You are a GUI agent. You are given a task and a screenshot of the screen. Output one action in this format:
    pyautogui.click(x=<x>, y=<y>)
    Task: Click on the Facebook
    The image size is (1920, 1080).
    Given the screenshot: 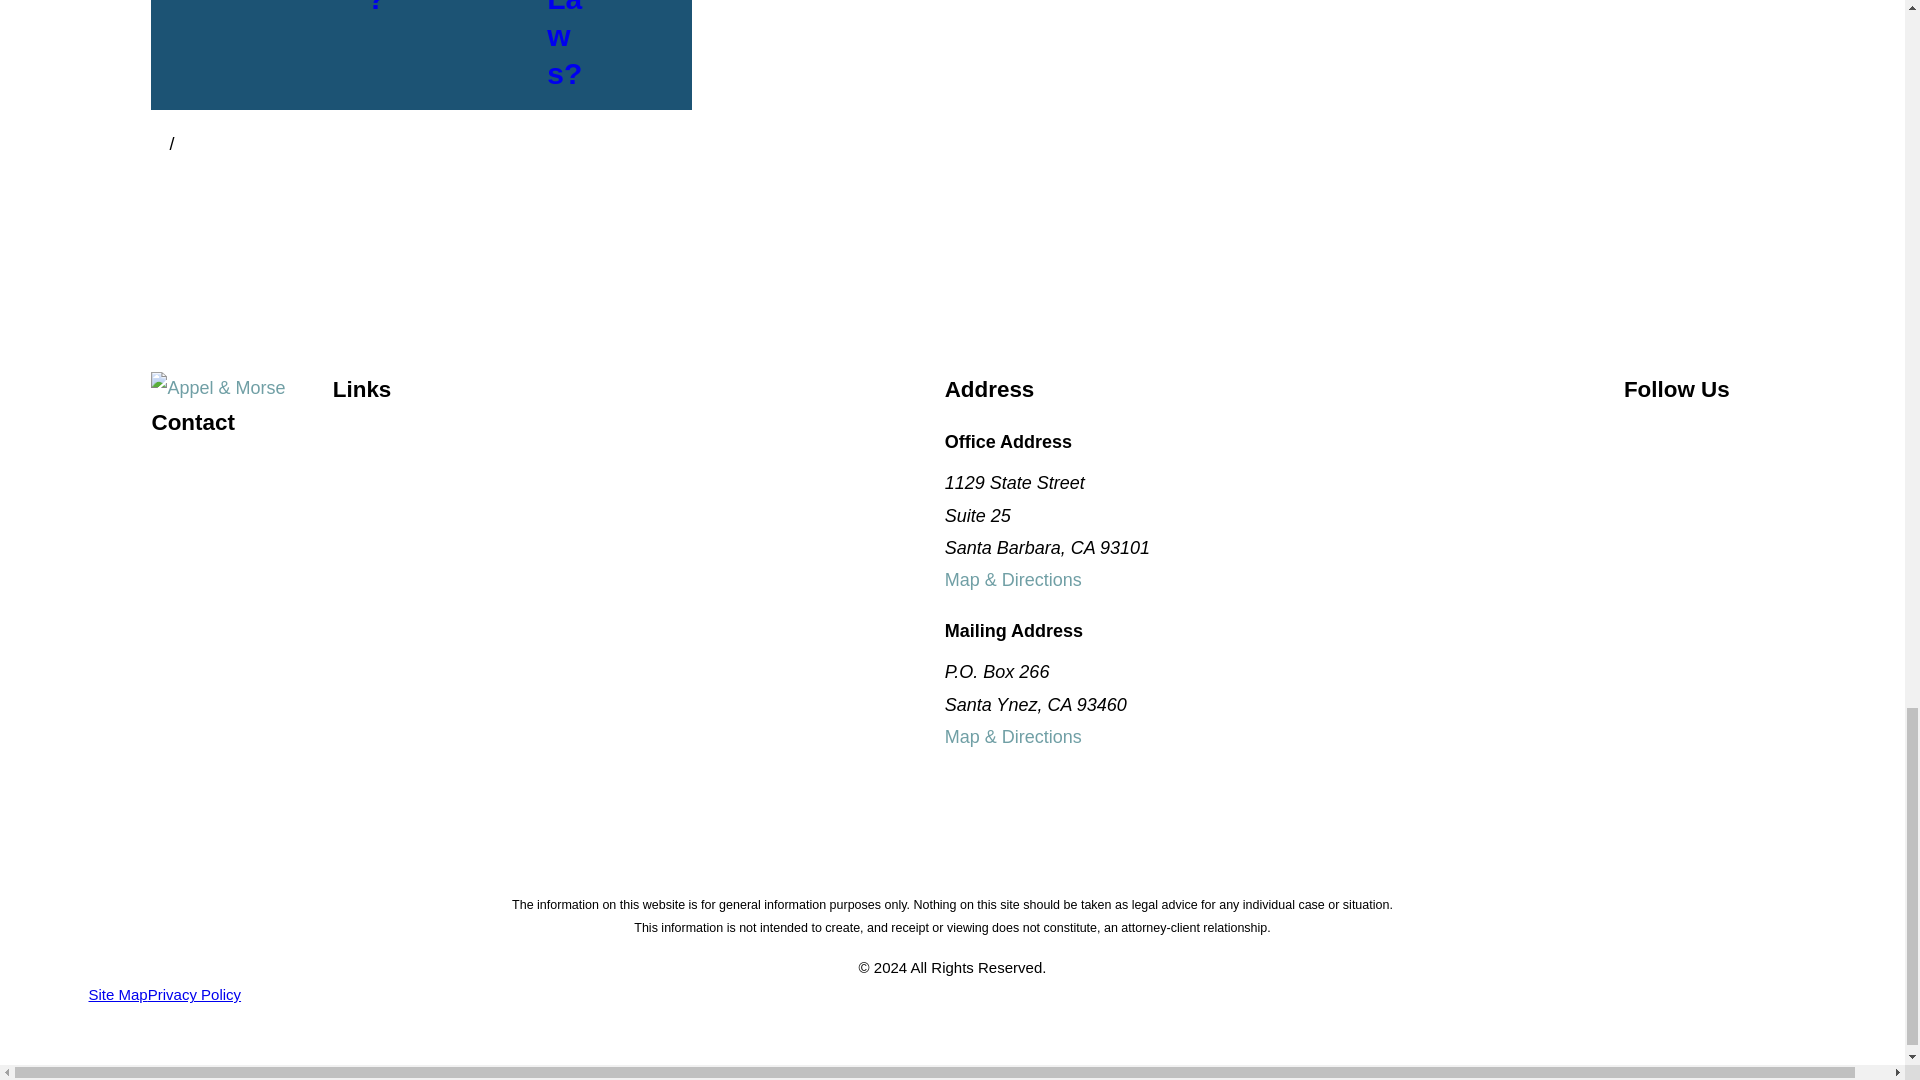 What is the action you would take?
    pyautogui.click(x=1636, y=438)
    